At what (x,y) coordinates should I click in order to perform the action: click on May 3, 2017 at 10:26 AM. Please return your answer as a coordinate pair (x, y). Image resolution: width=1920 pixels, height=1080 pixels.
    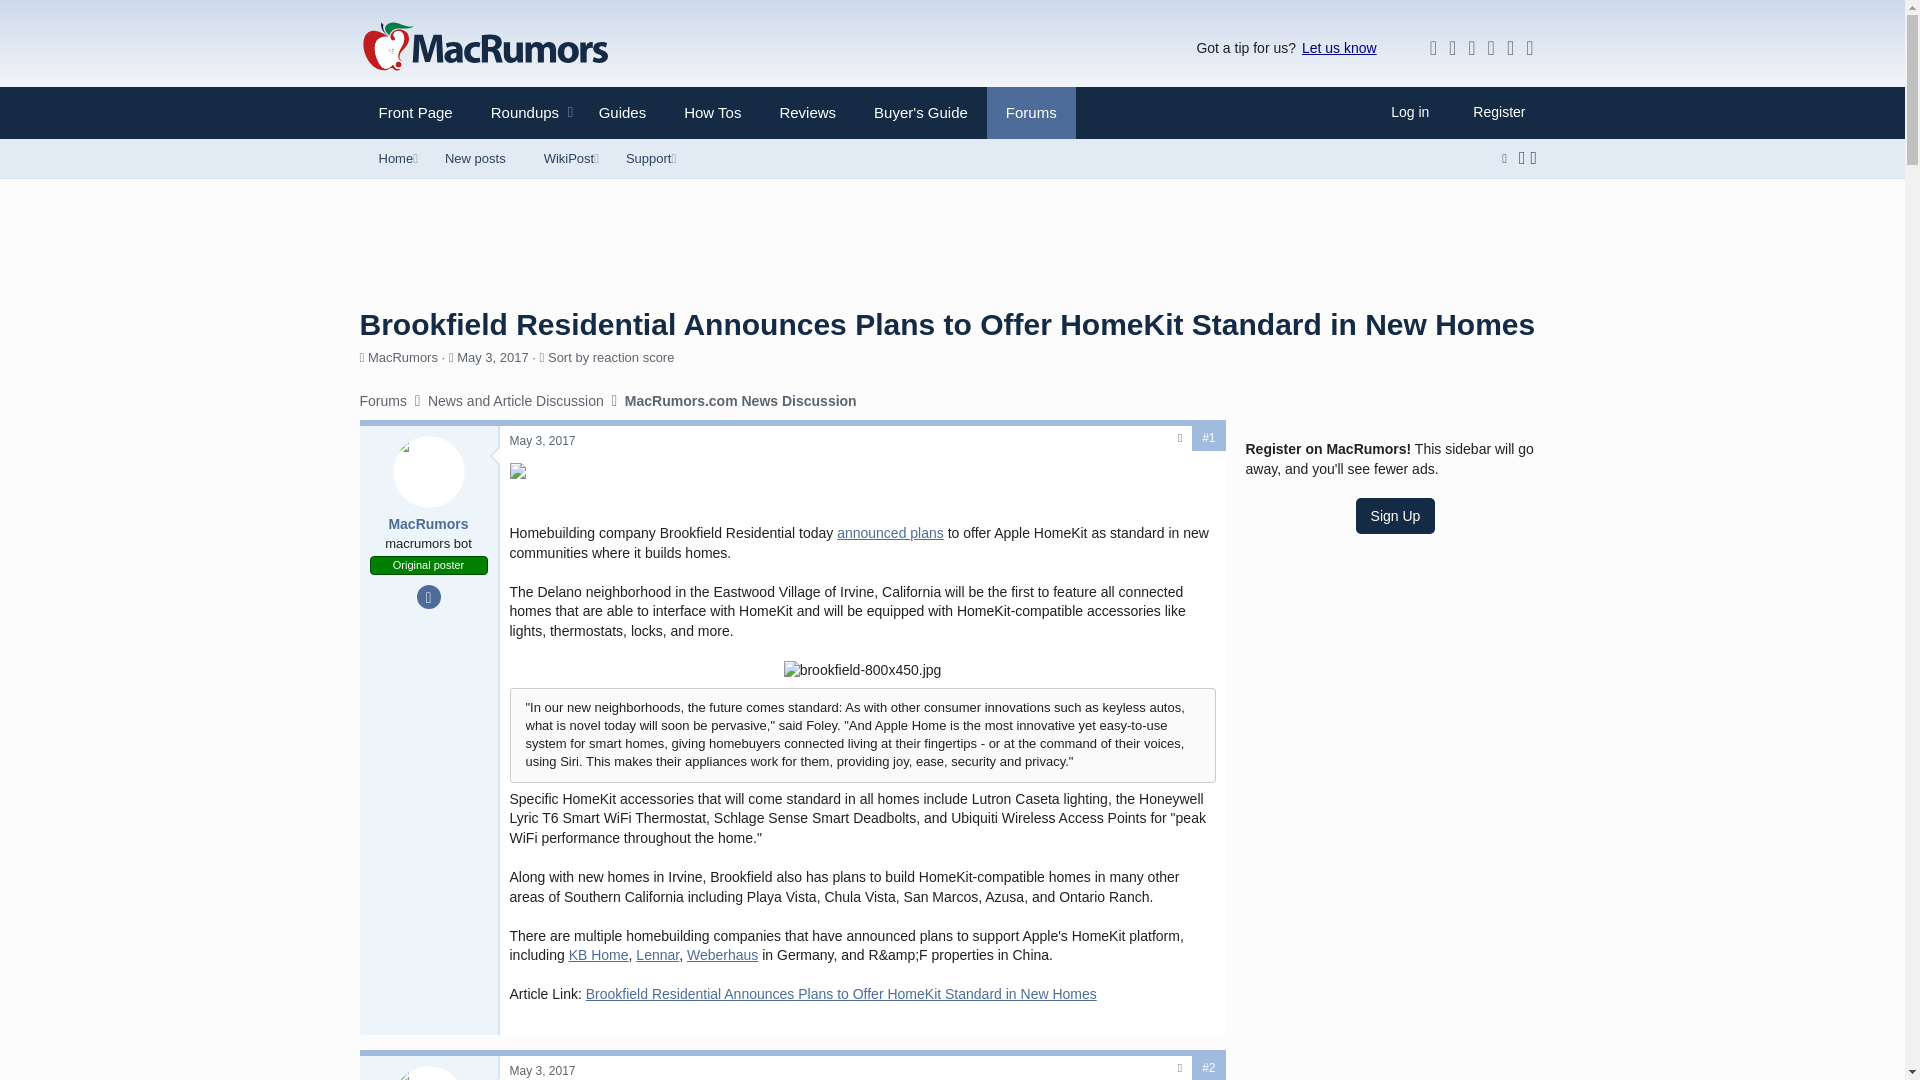
    Looking at the image, I should click on (1338, 48).